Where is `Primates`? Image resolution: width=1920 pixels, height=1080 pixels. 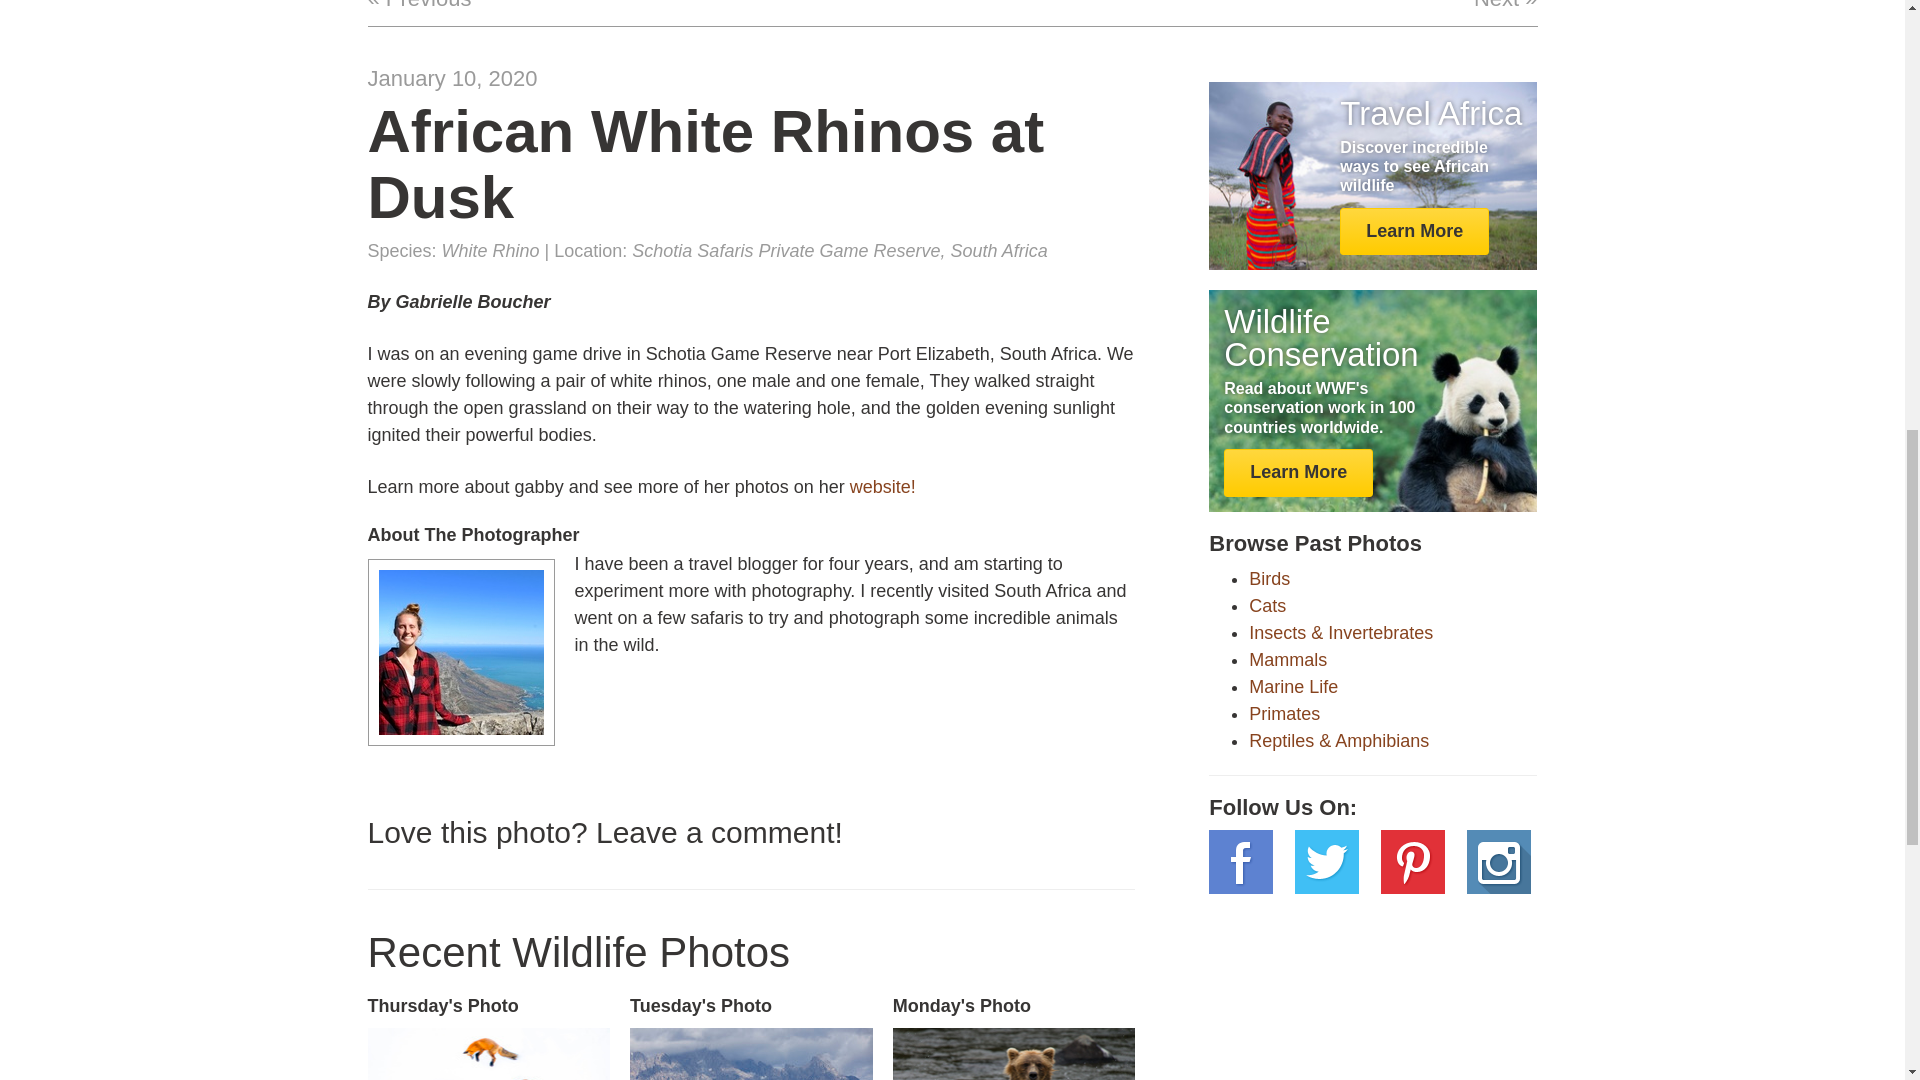
Primates is located at coordinates (1294, 686).